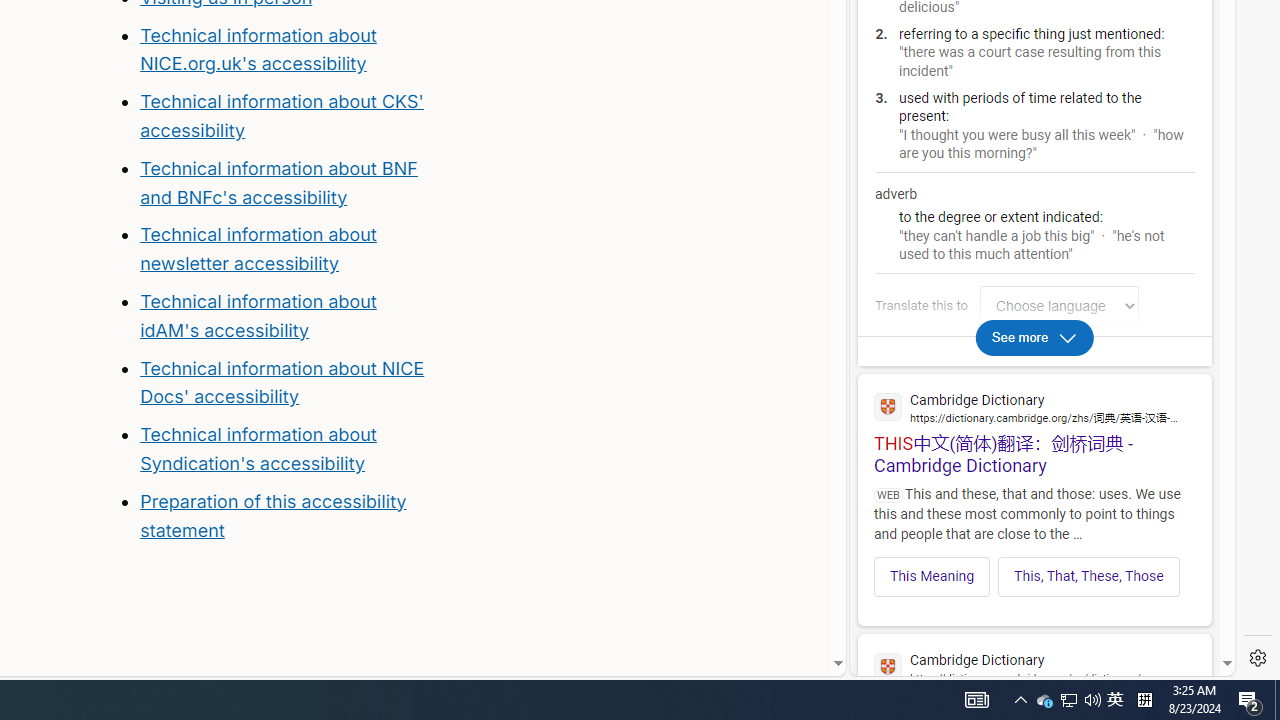  I want to click on This Meaning, so click(932, 576).